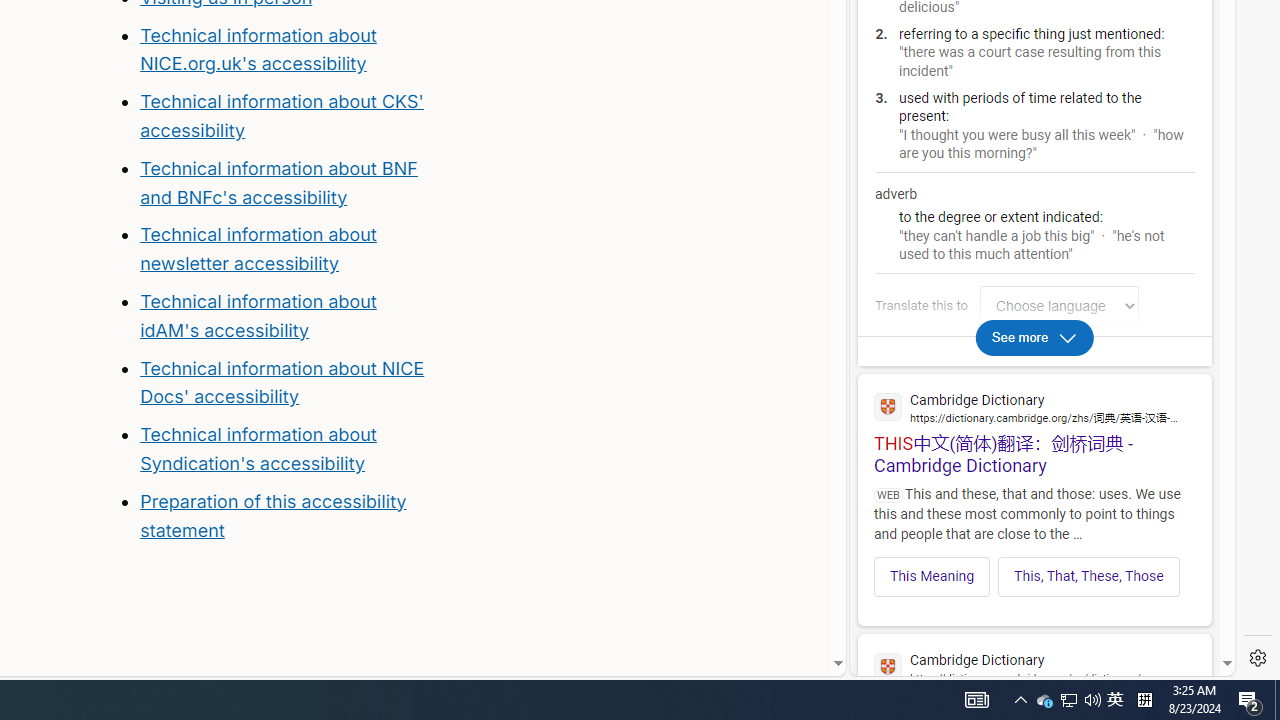  I want to click on This Meaning, so click(932, 576).